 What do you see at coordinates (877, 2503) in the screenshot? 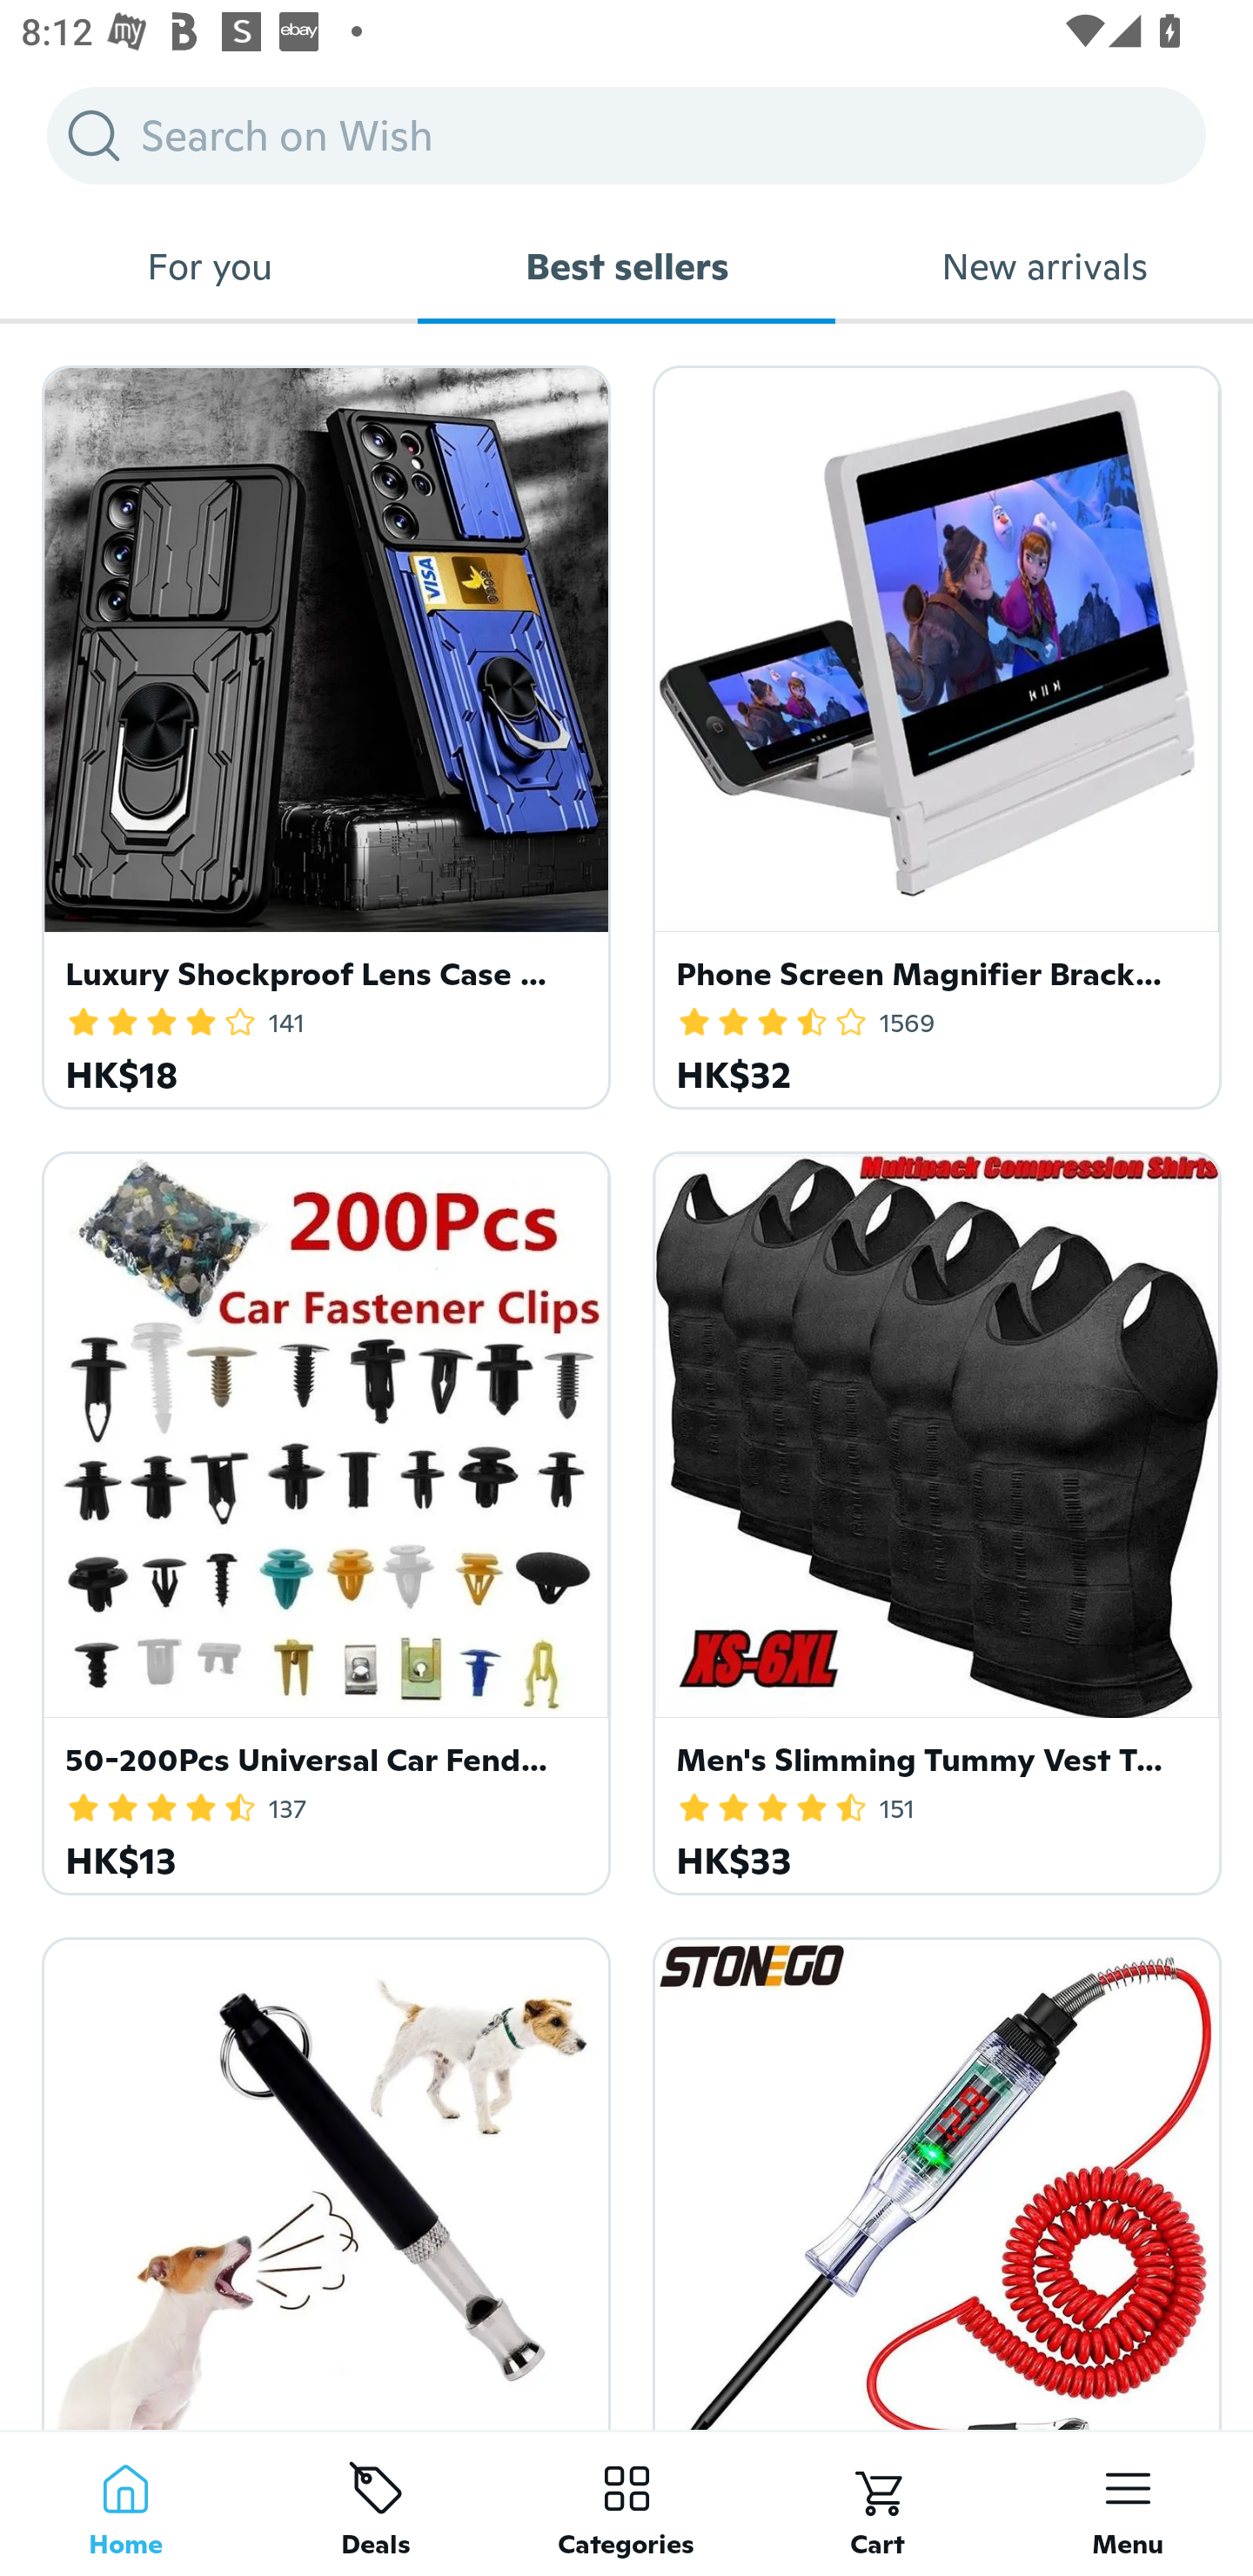
I see `Cart` at bounding box center [877, 2503].